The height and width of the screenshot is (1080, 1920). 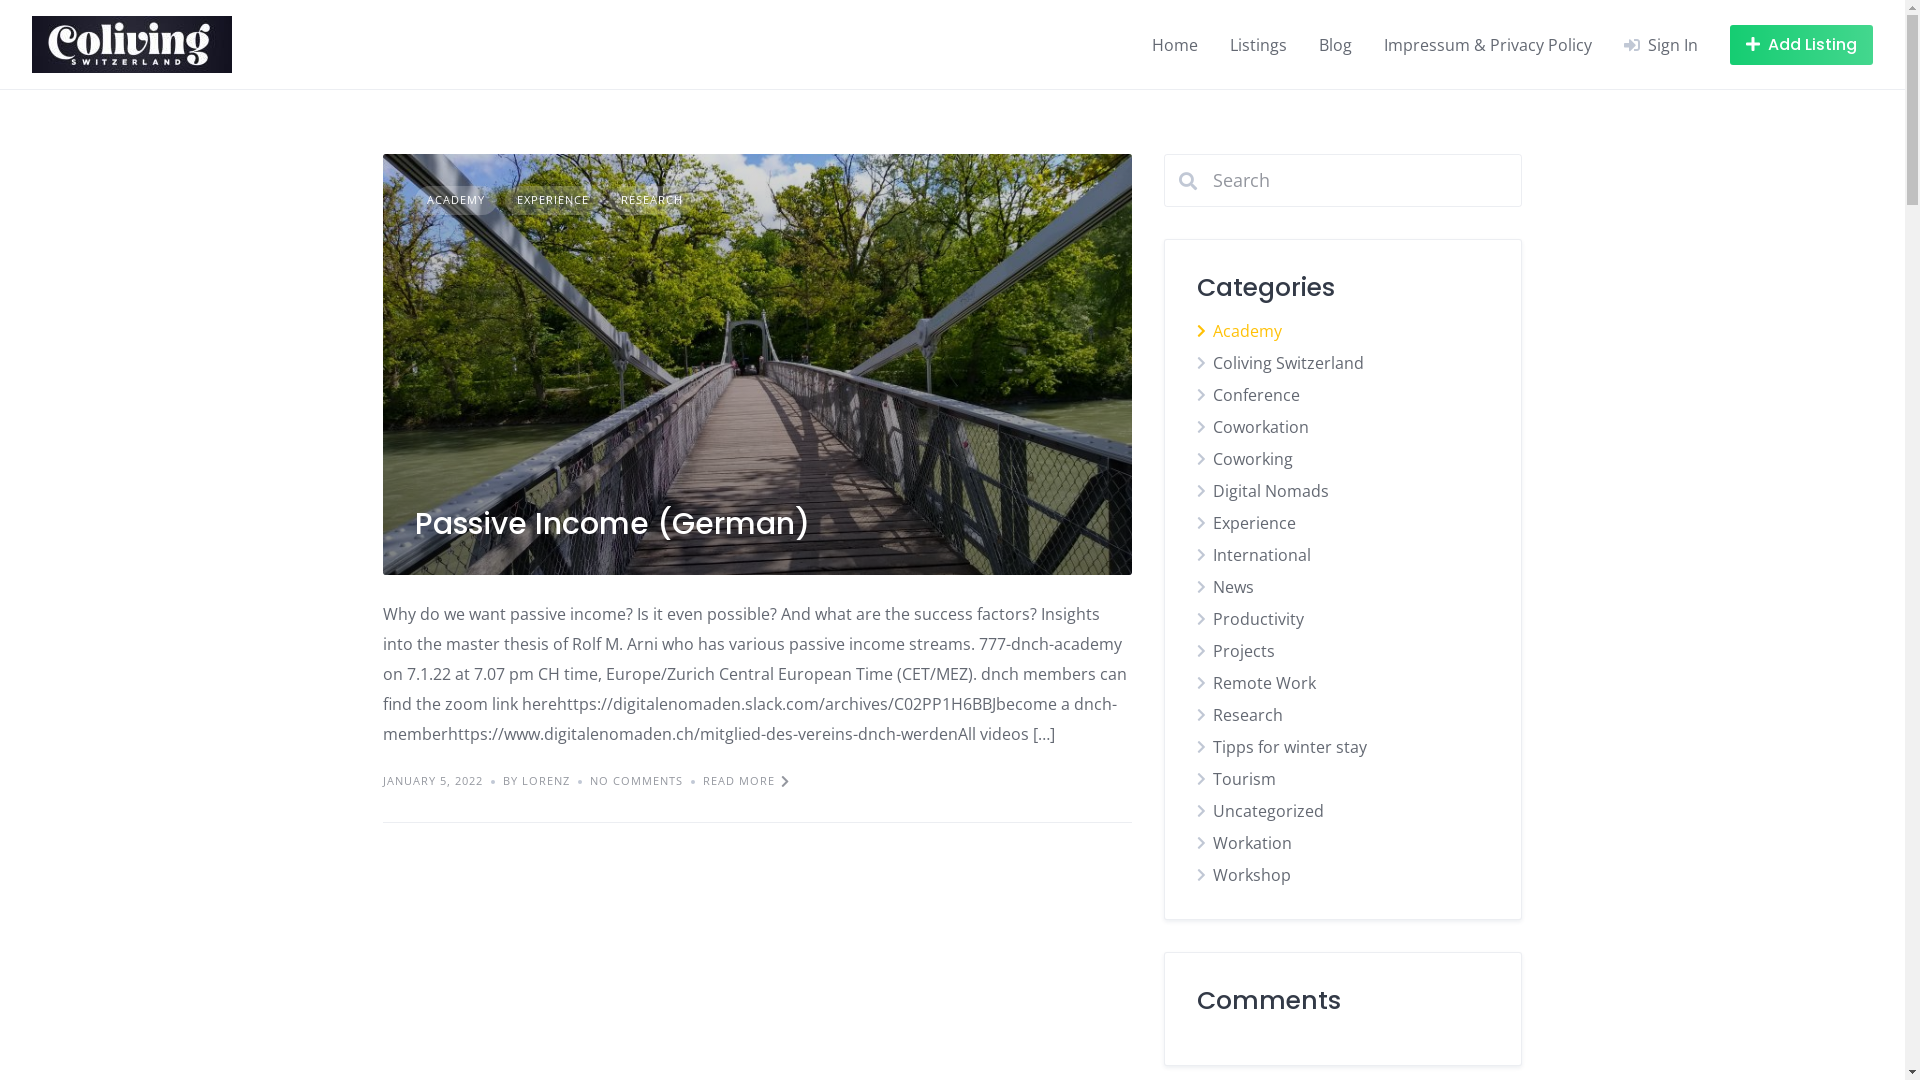 I want to click on ACADEMY, so click(x=455, y=200).